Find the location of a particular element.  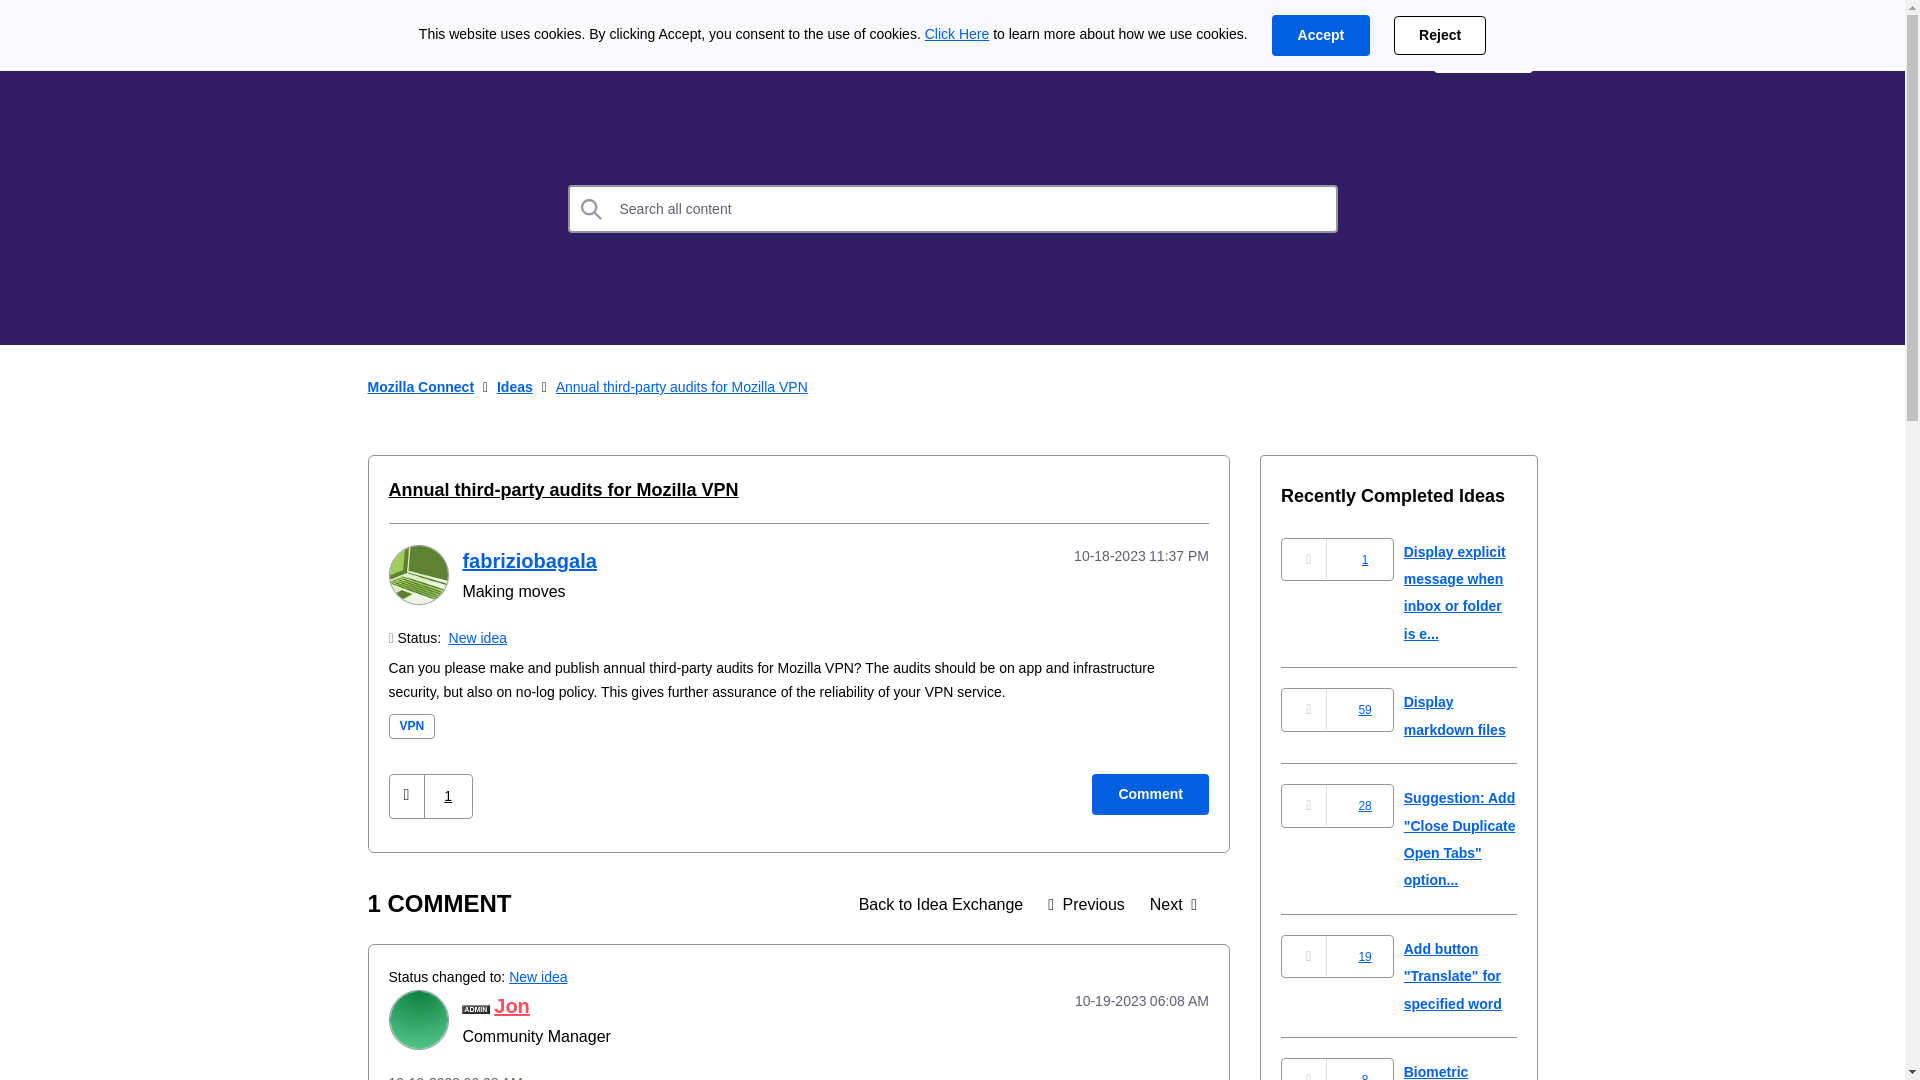

1 is located at coordinates (448, 796).